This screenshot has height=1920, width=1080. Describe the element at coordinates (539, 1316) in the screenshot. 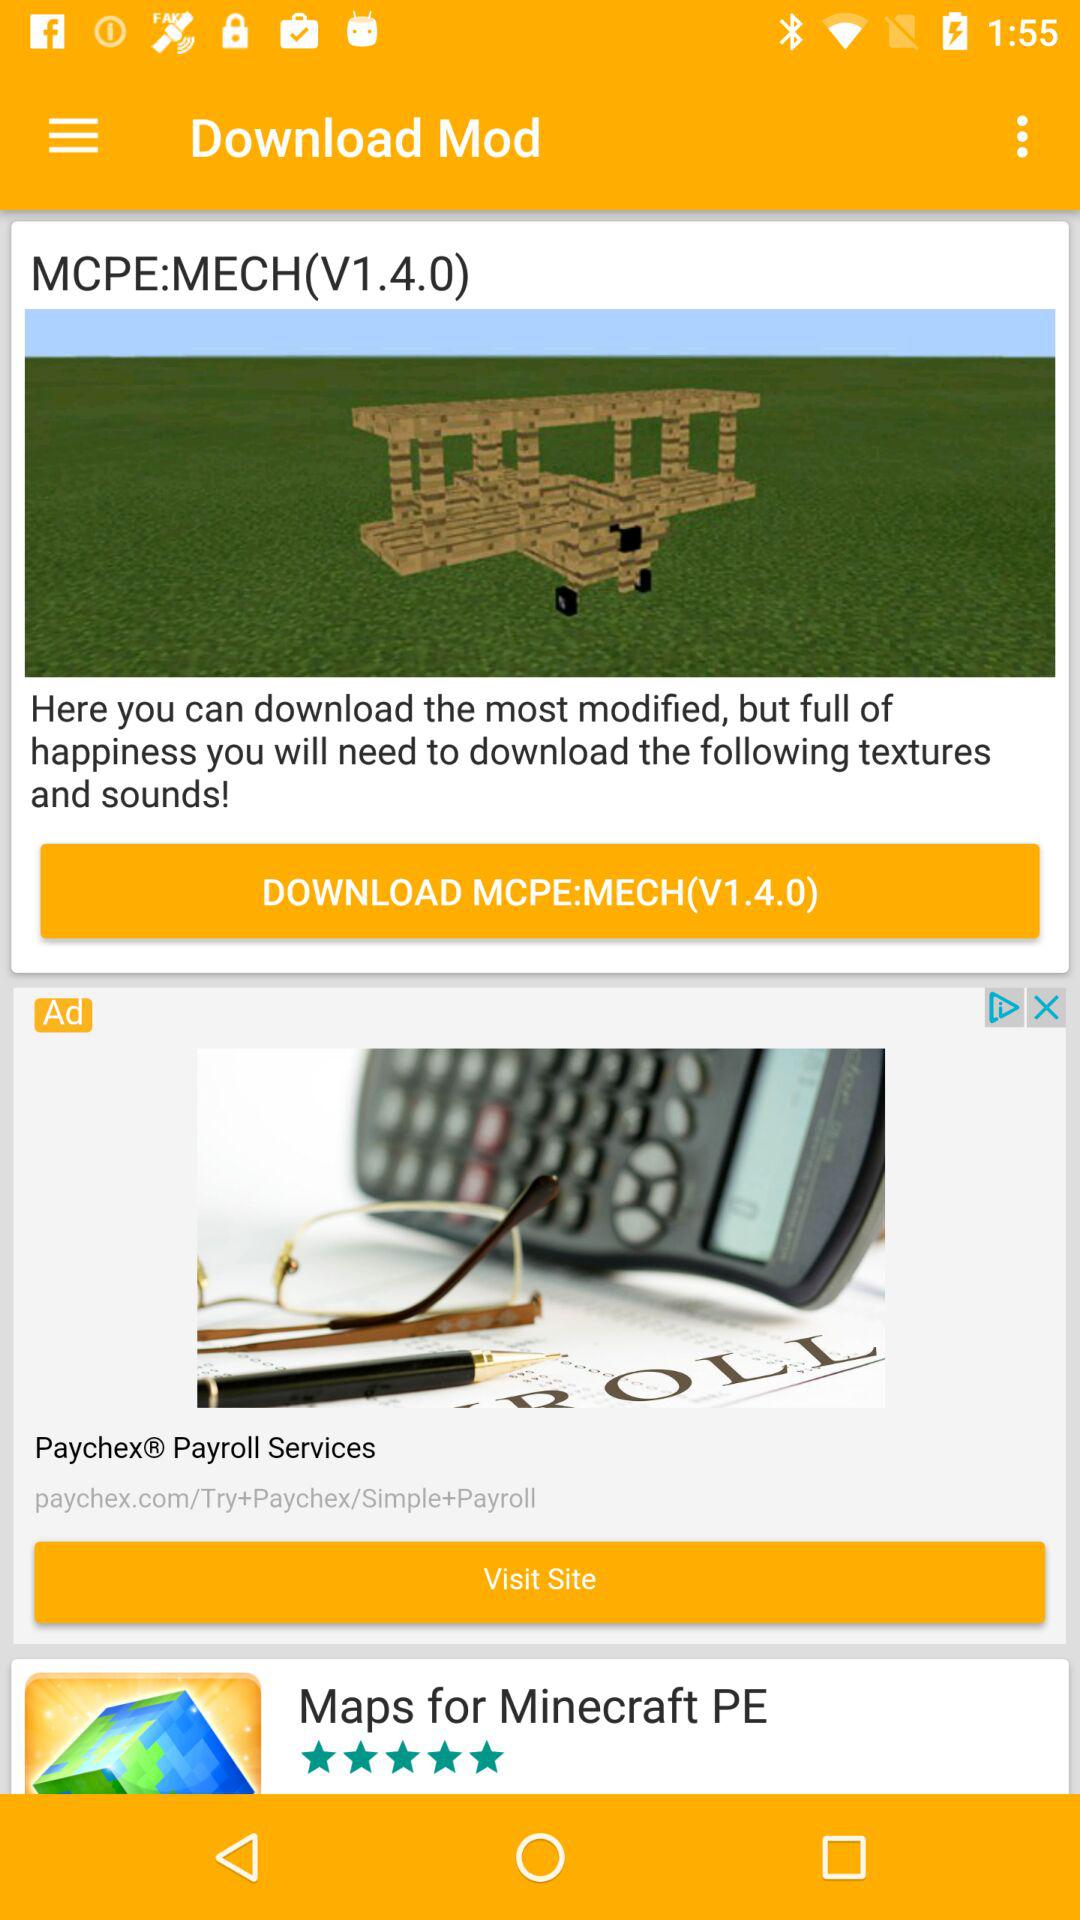

I see `explore the advertised website` at that location.